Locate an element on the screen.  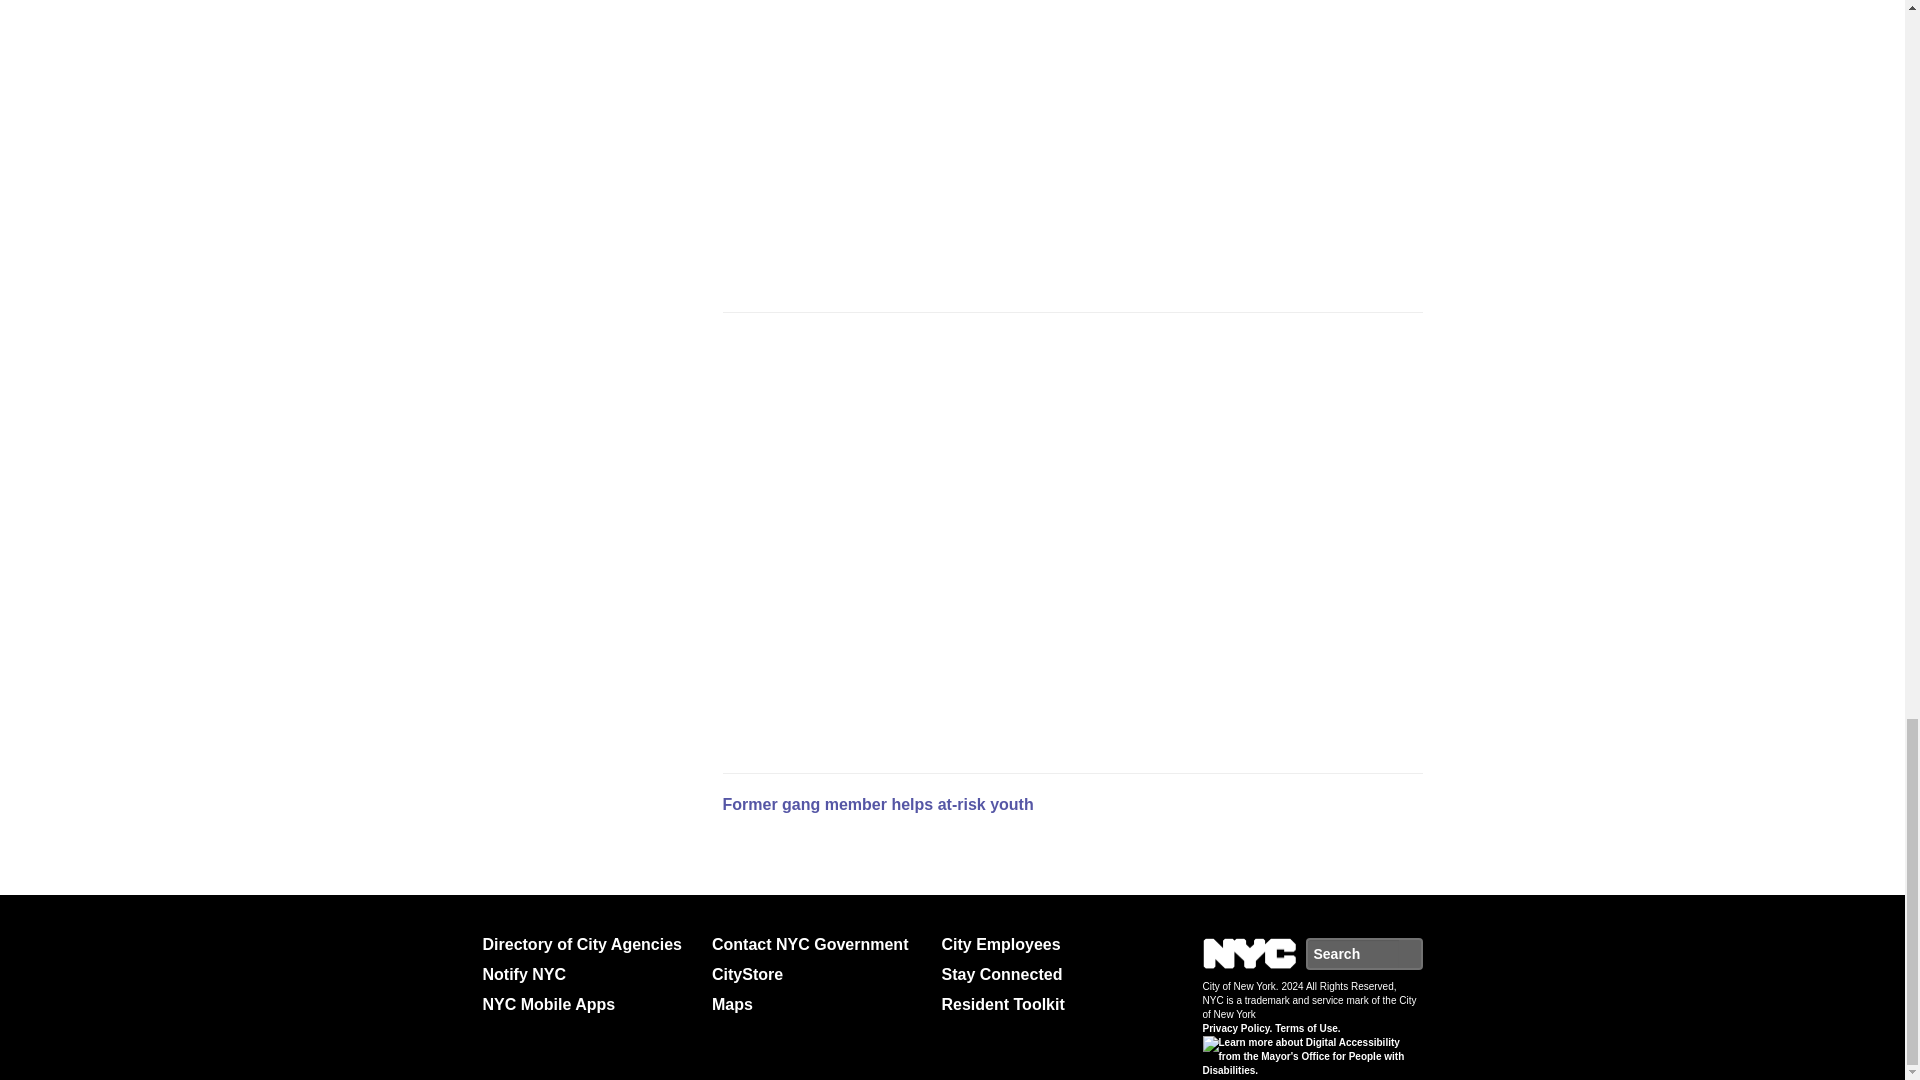
CityStore is located at coordinates (818, 975).